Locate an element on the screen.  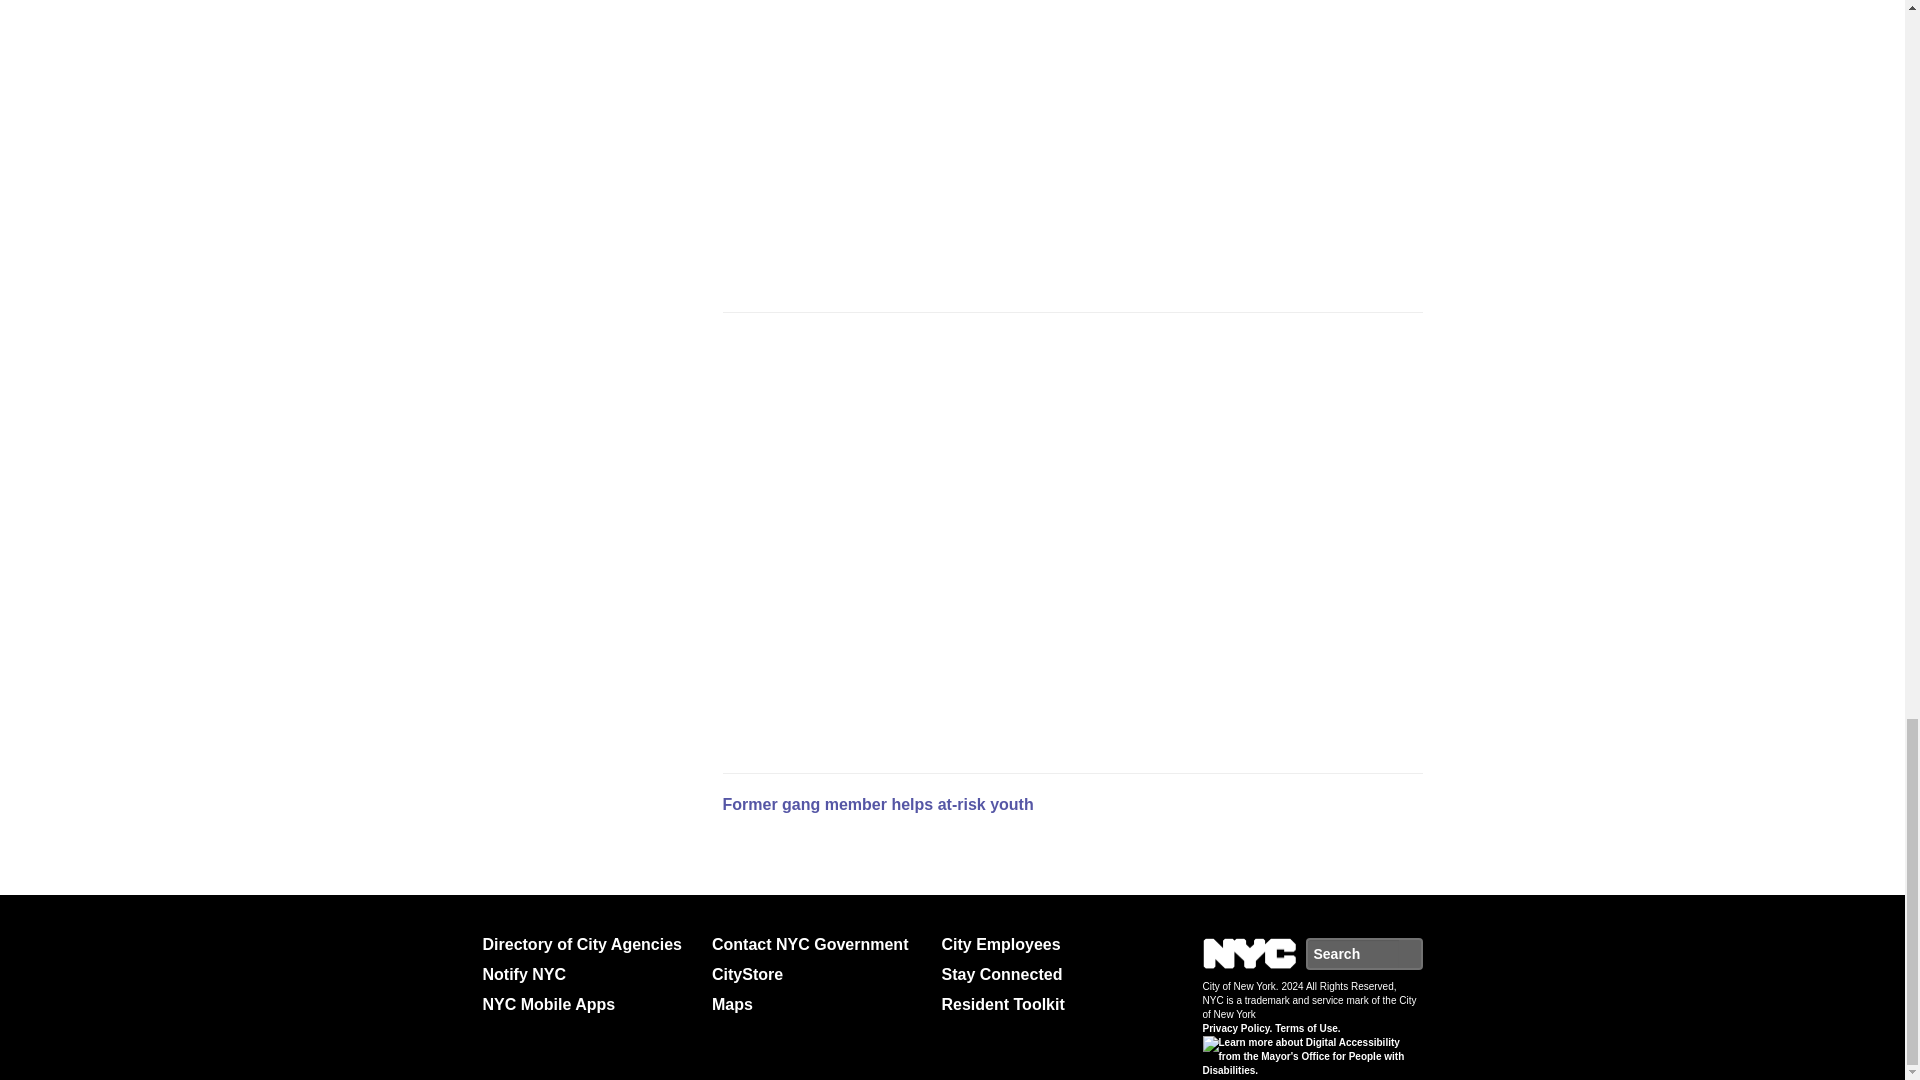
CityStore is located at coordinates (818, 975).